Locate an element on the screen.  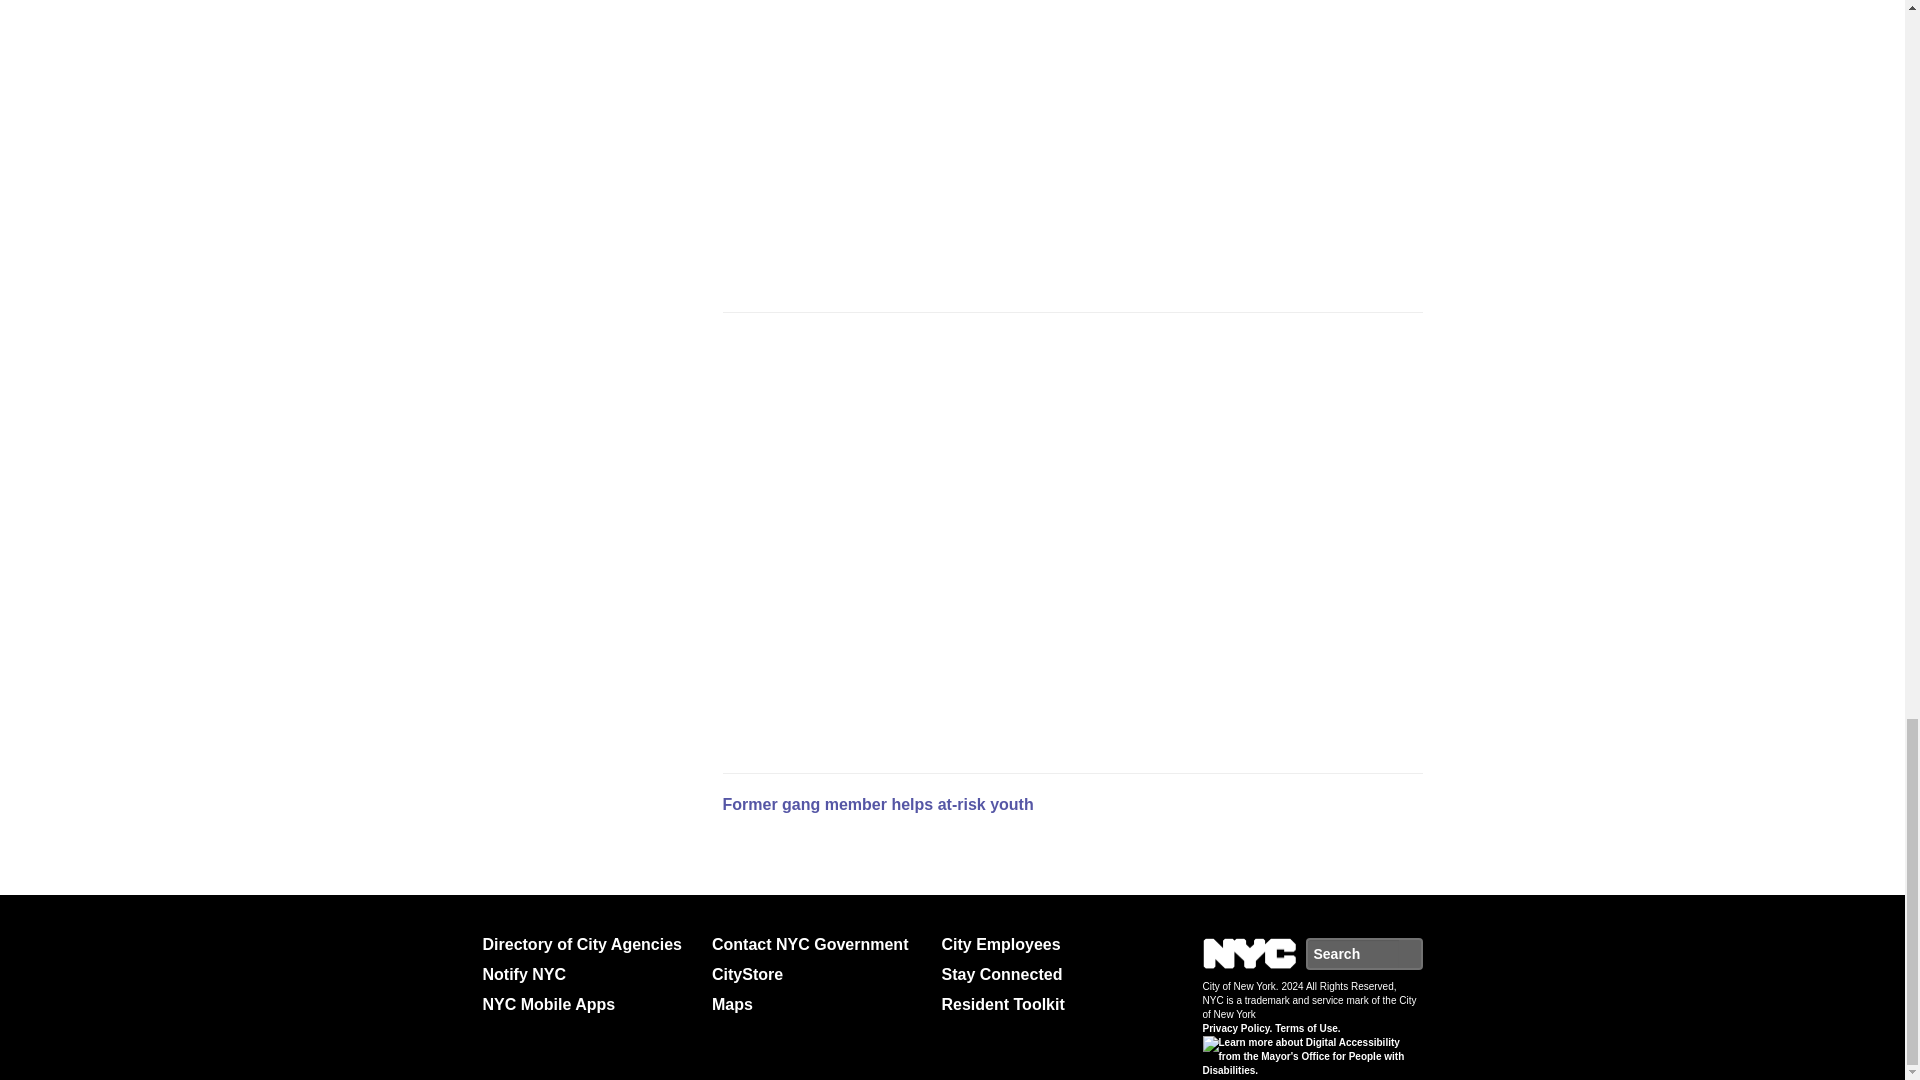
CityStore is located at coordinates (818, 975).